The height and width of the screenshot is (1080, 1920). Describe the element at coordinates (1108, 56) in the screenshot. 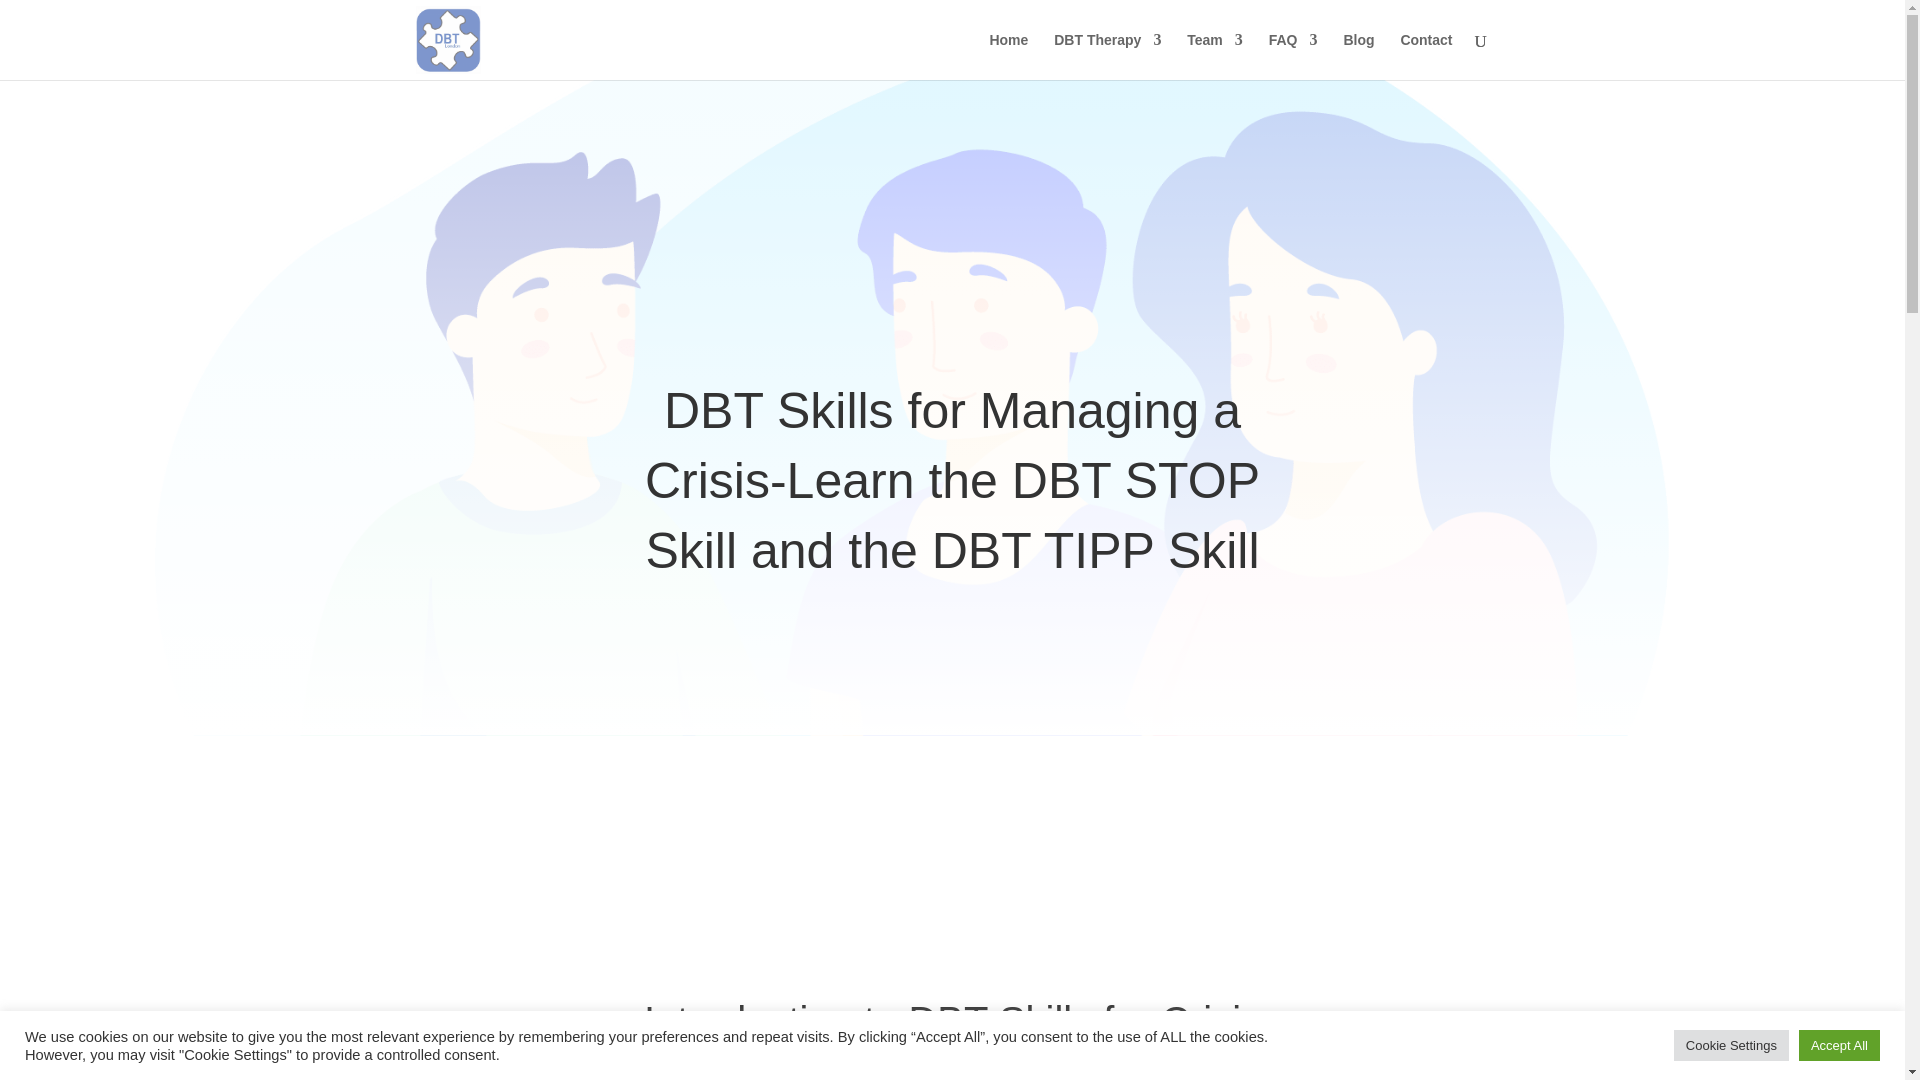

I see `DBT Therapy` at that location.